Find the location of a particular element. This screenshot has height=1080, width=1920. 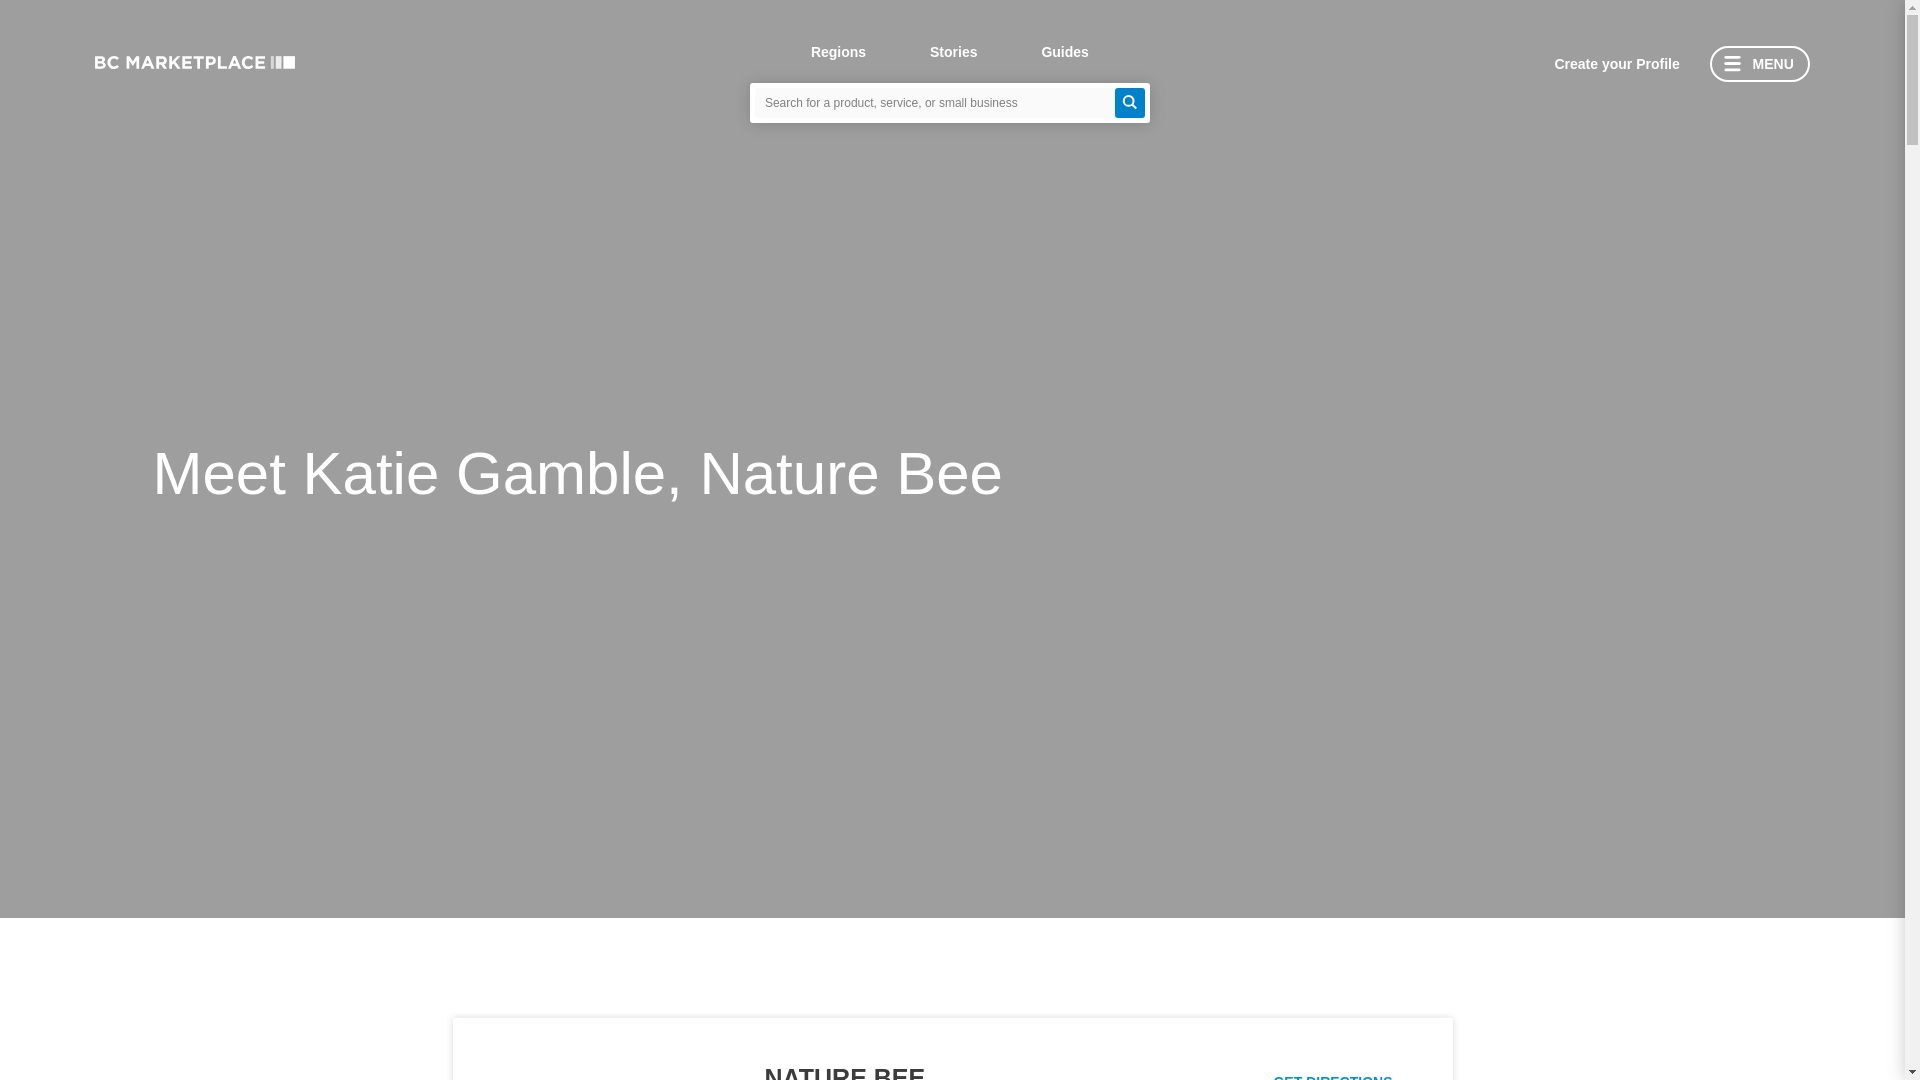

Stories is located at coordinates (953, 56).